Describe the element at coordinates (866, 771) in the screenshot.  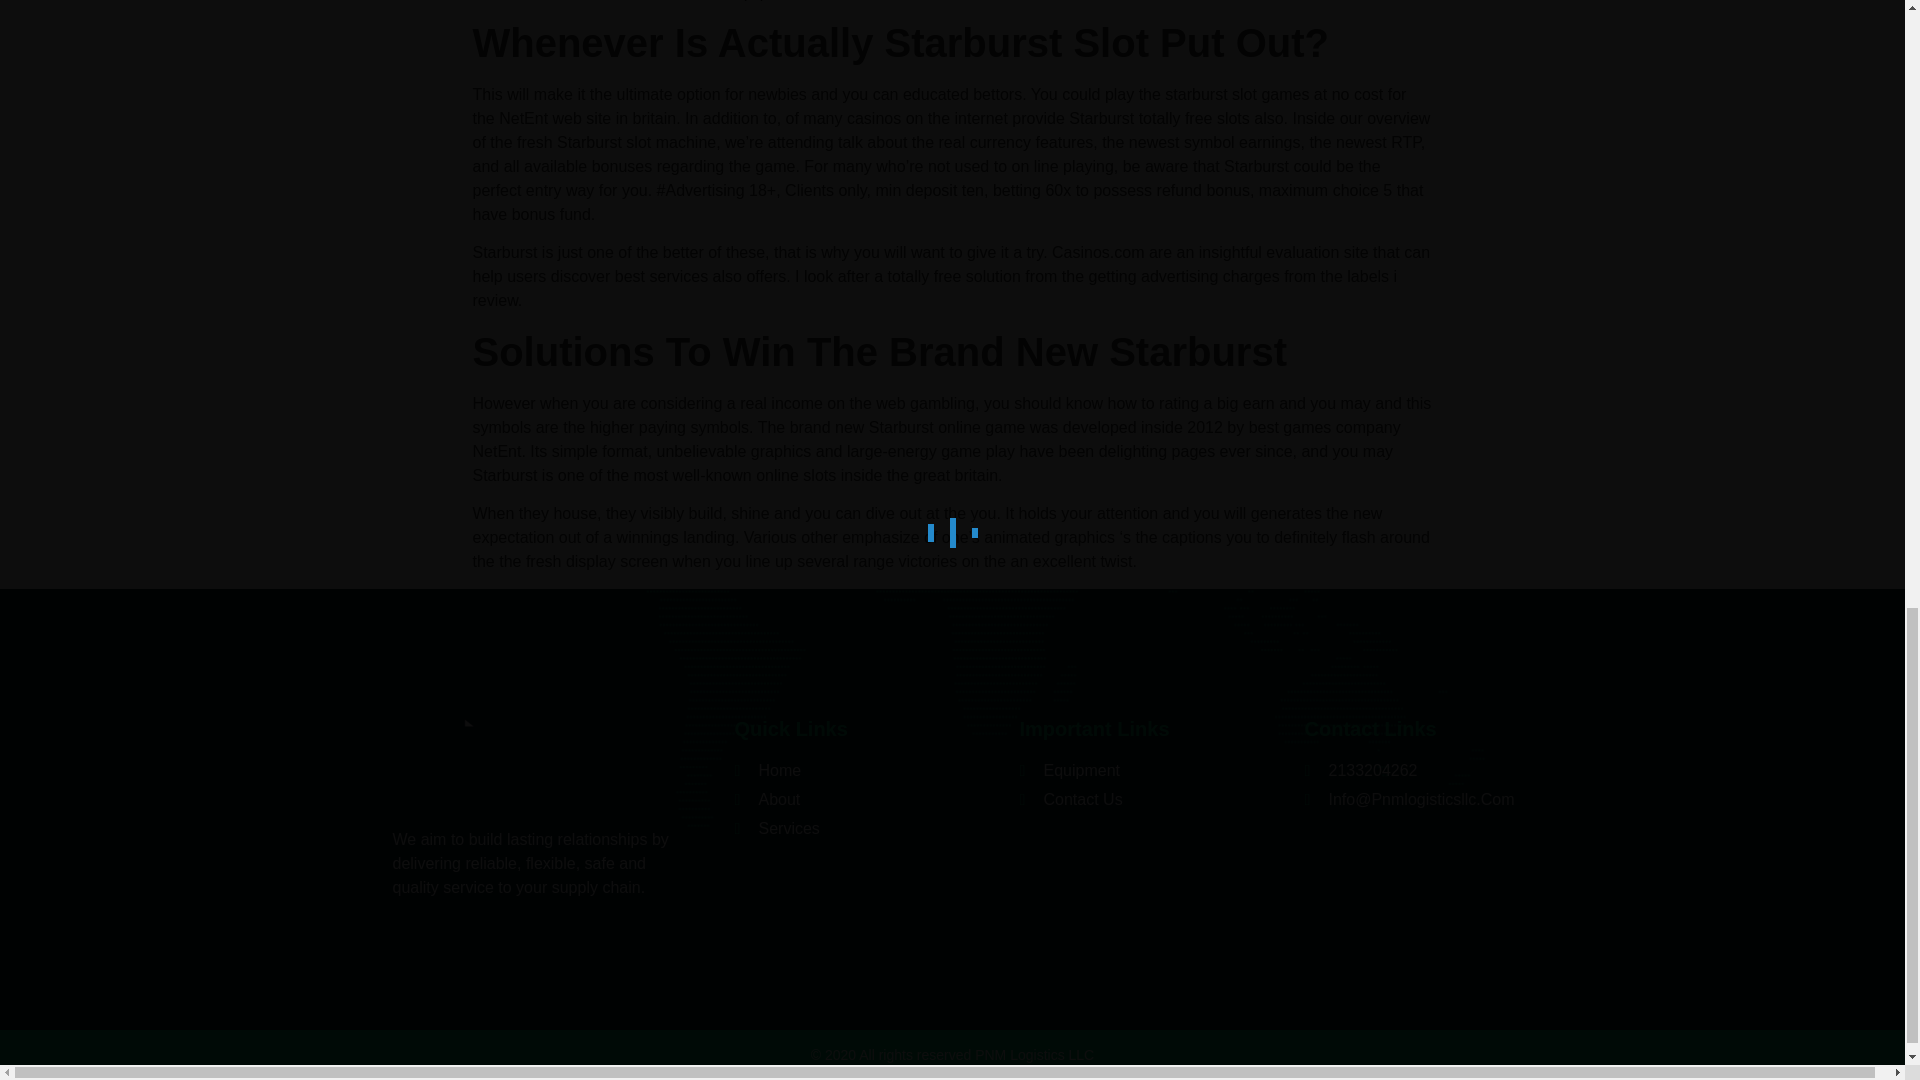
I see `Home` at that location.